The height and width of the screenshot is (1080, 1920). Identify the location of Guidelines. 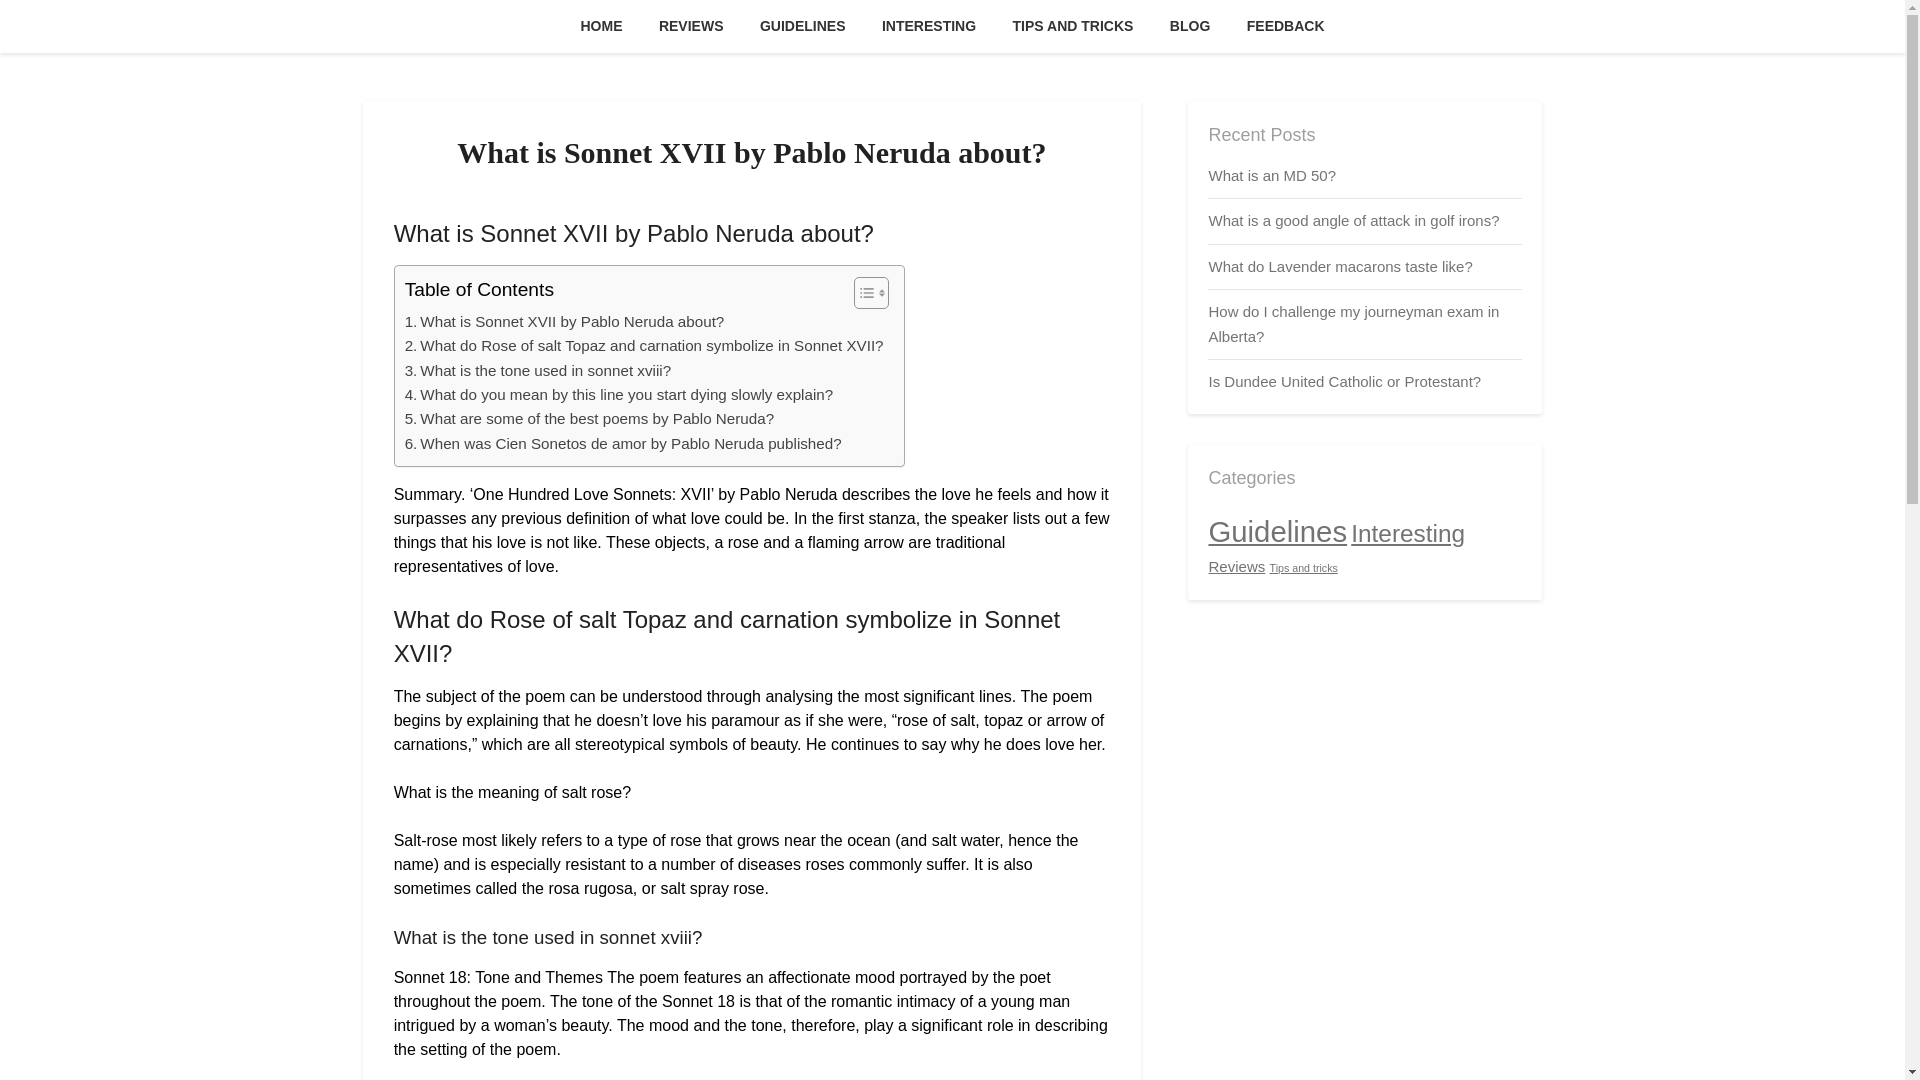
(1277, 530).